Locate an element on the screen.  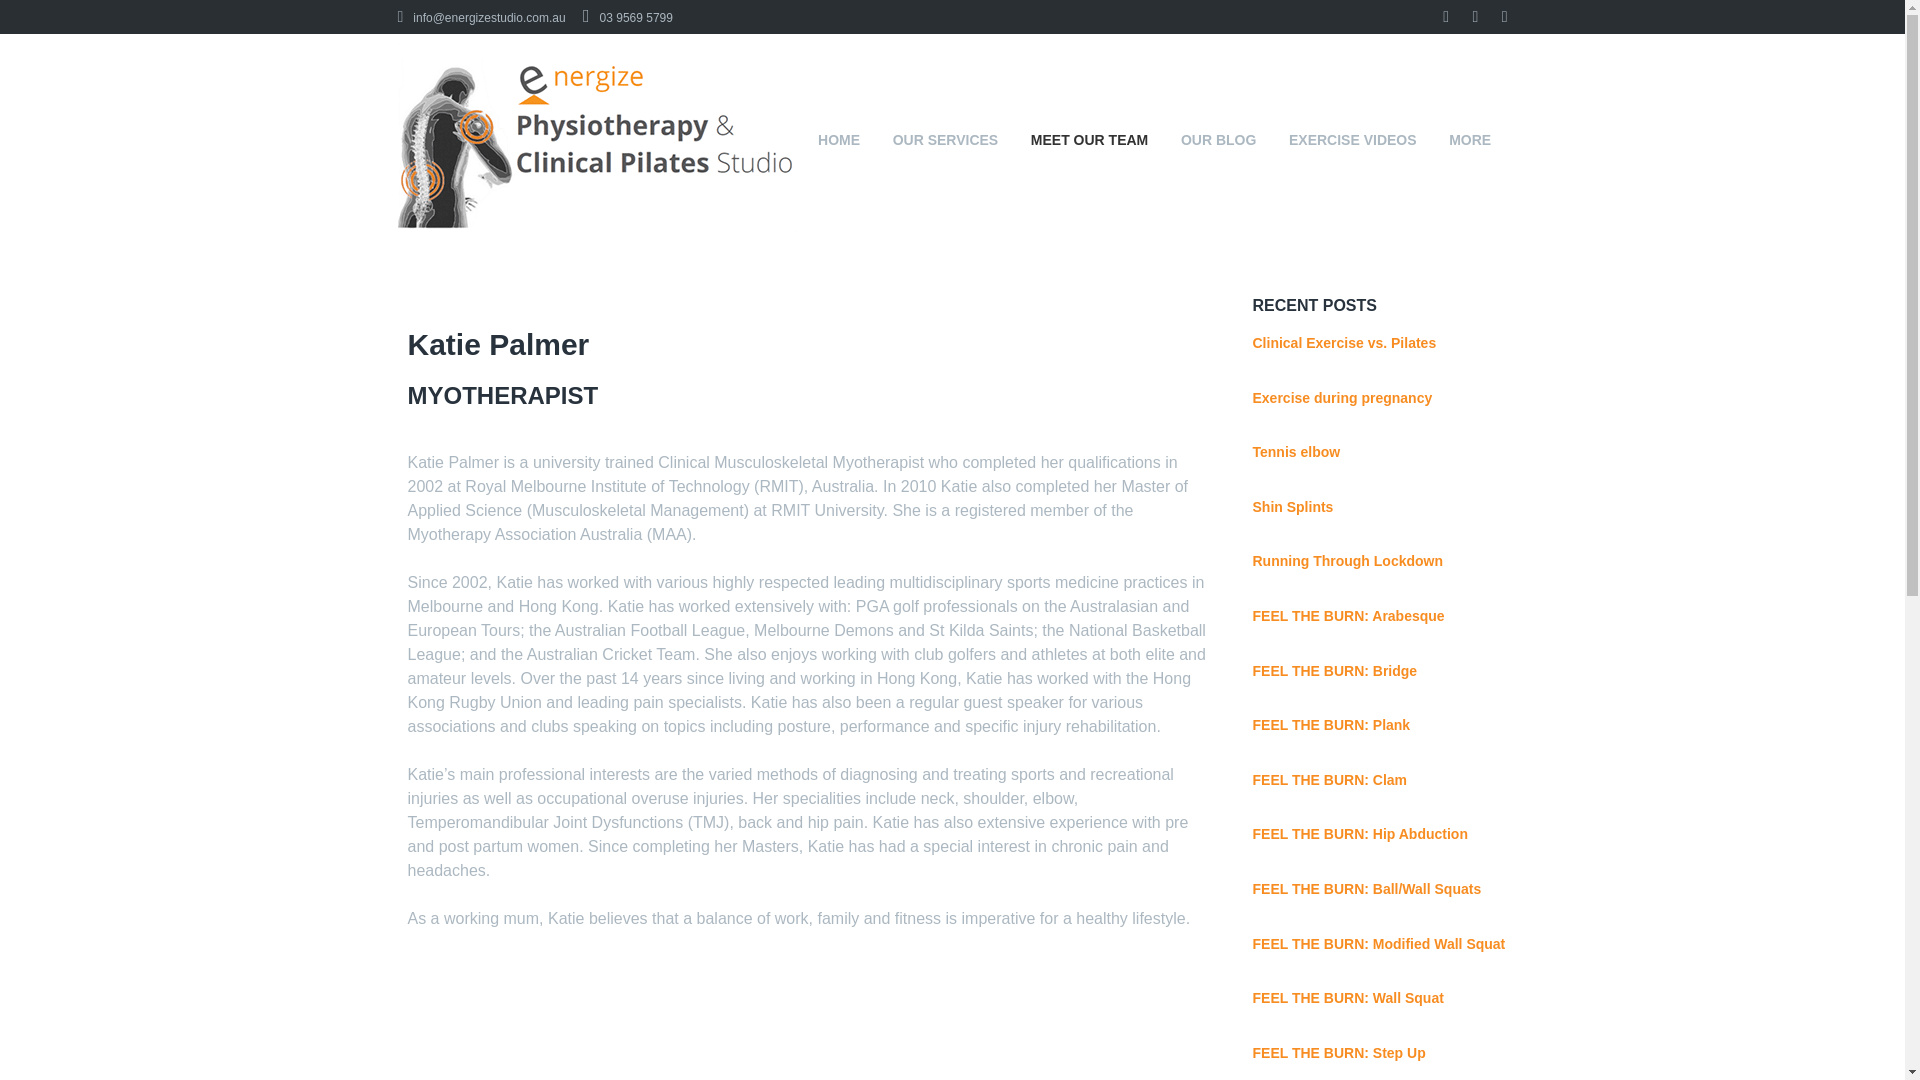
OUR BLOG is located at coordinates (1218, 140).